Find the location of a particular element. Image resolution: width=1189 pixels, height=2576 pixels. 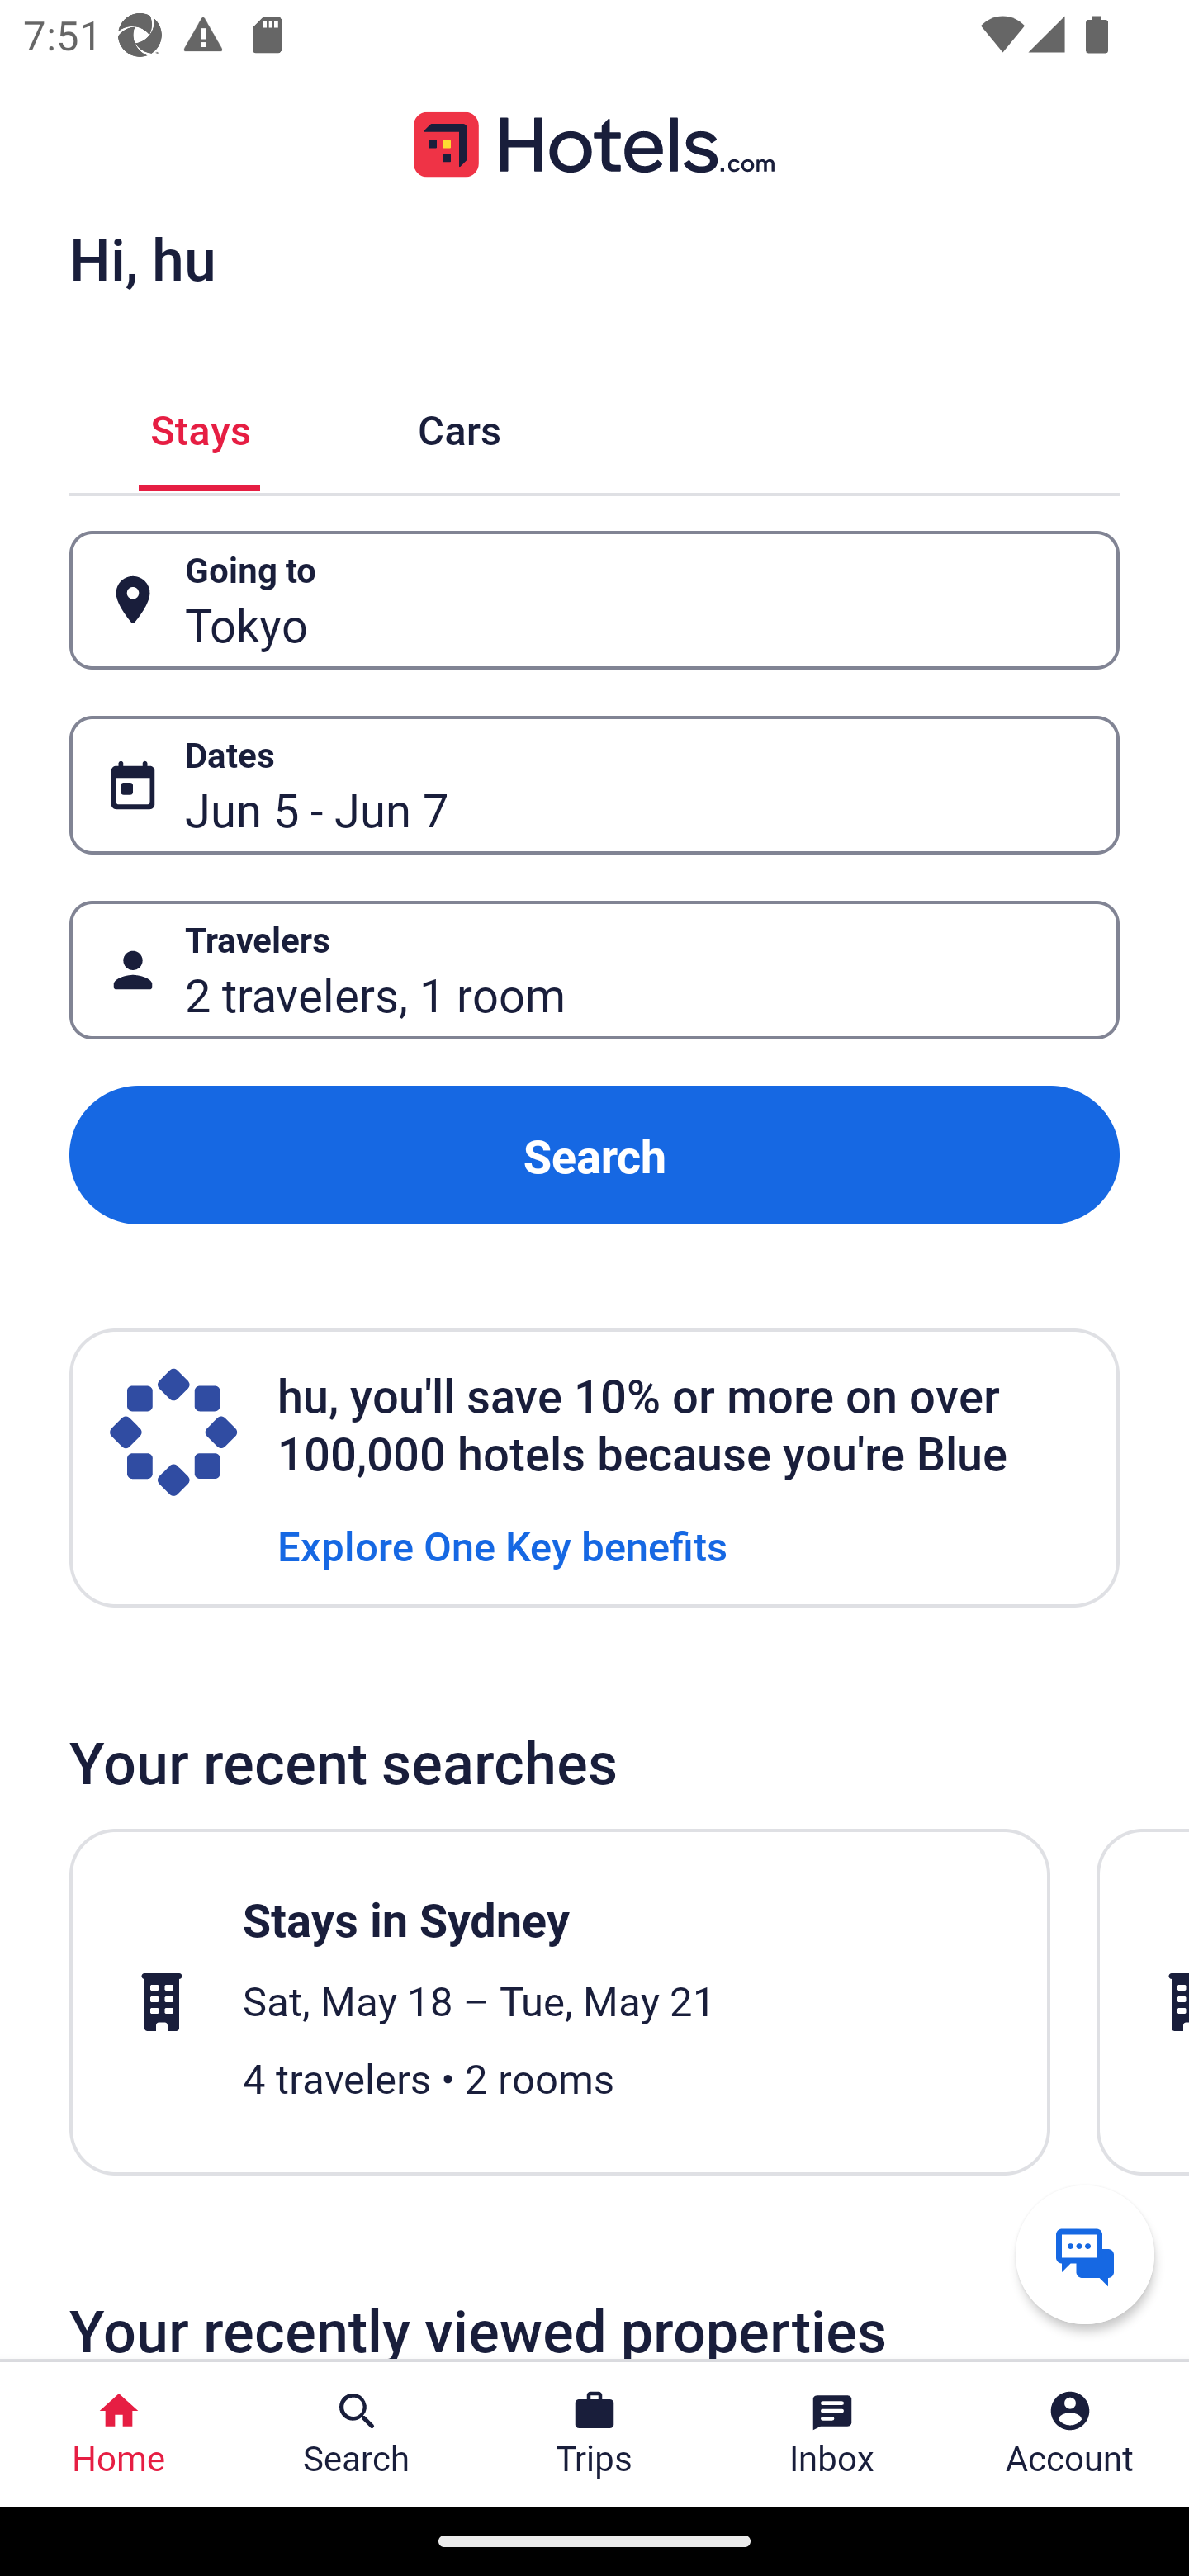

Cars is located at coordinates (459, 426).